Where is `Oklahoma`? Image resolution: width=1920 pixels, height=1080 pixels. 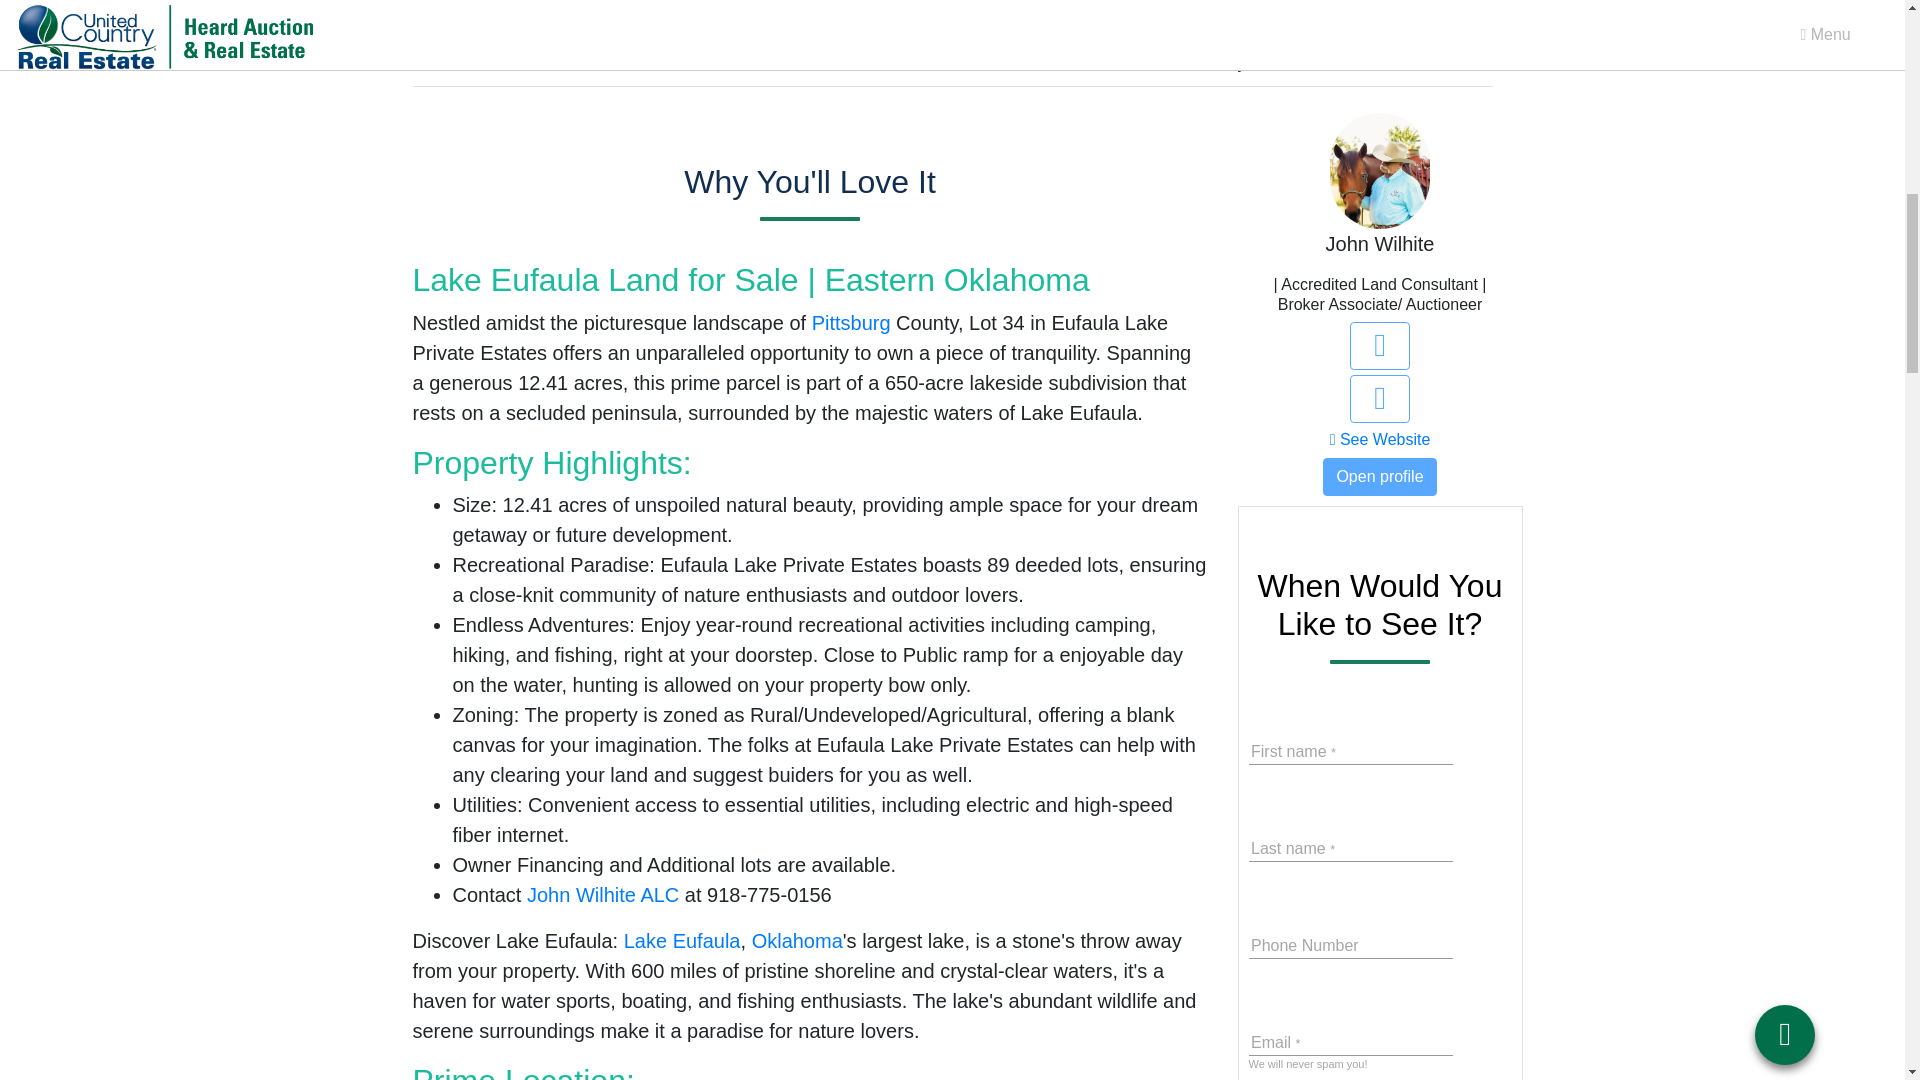 Oklahoma is located at coordinates (797, 940).